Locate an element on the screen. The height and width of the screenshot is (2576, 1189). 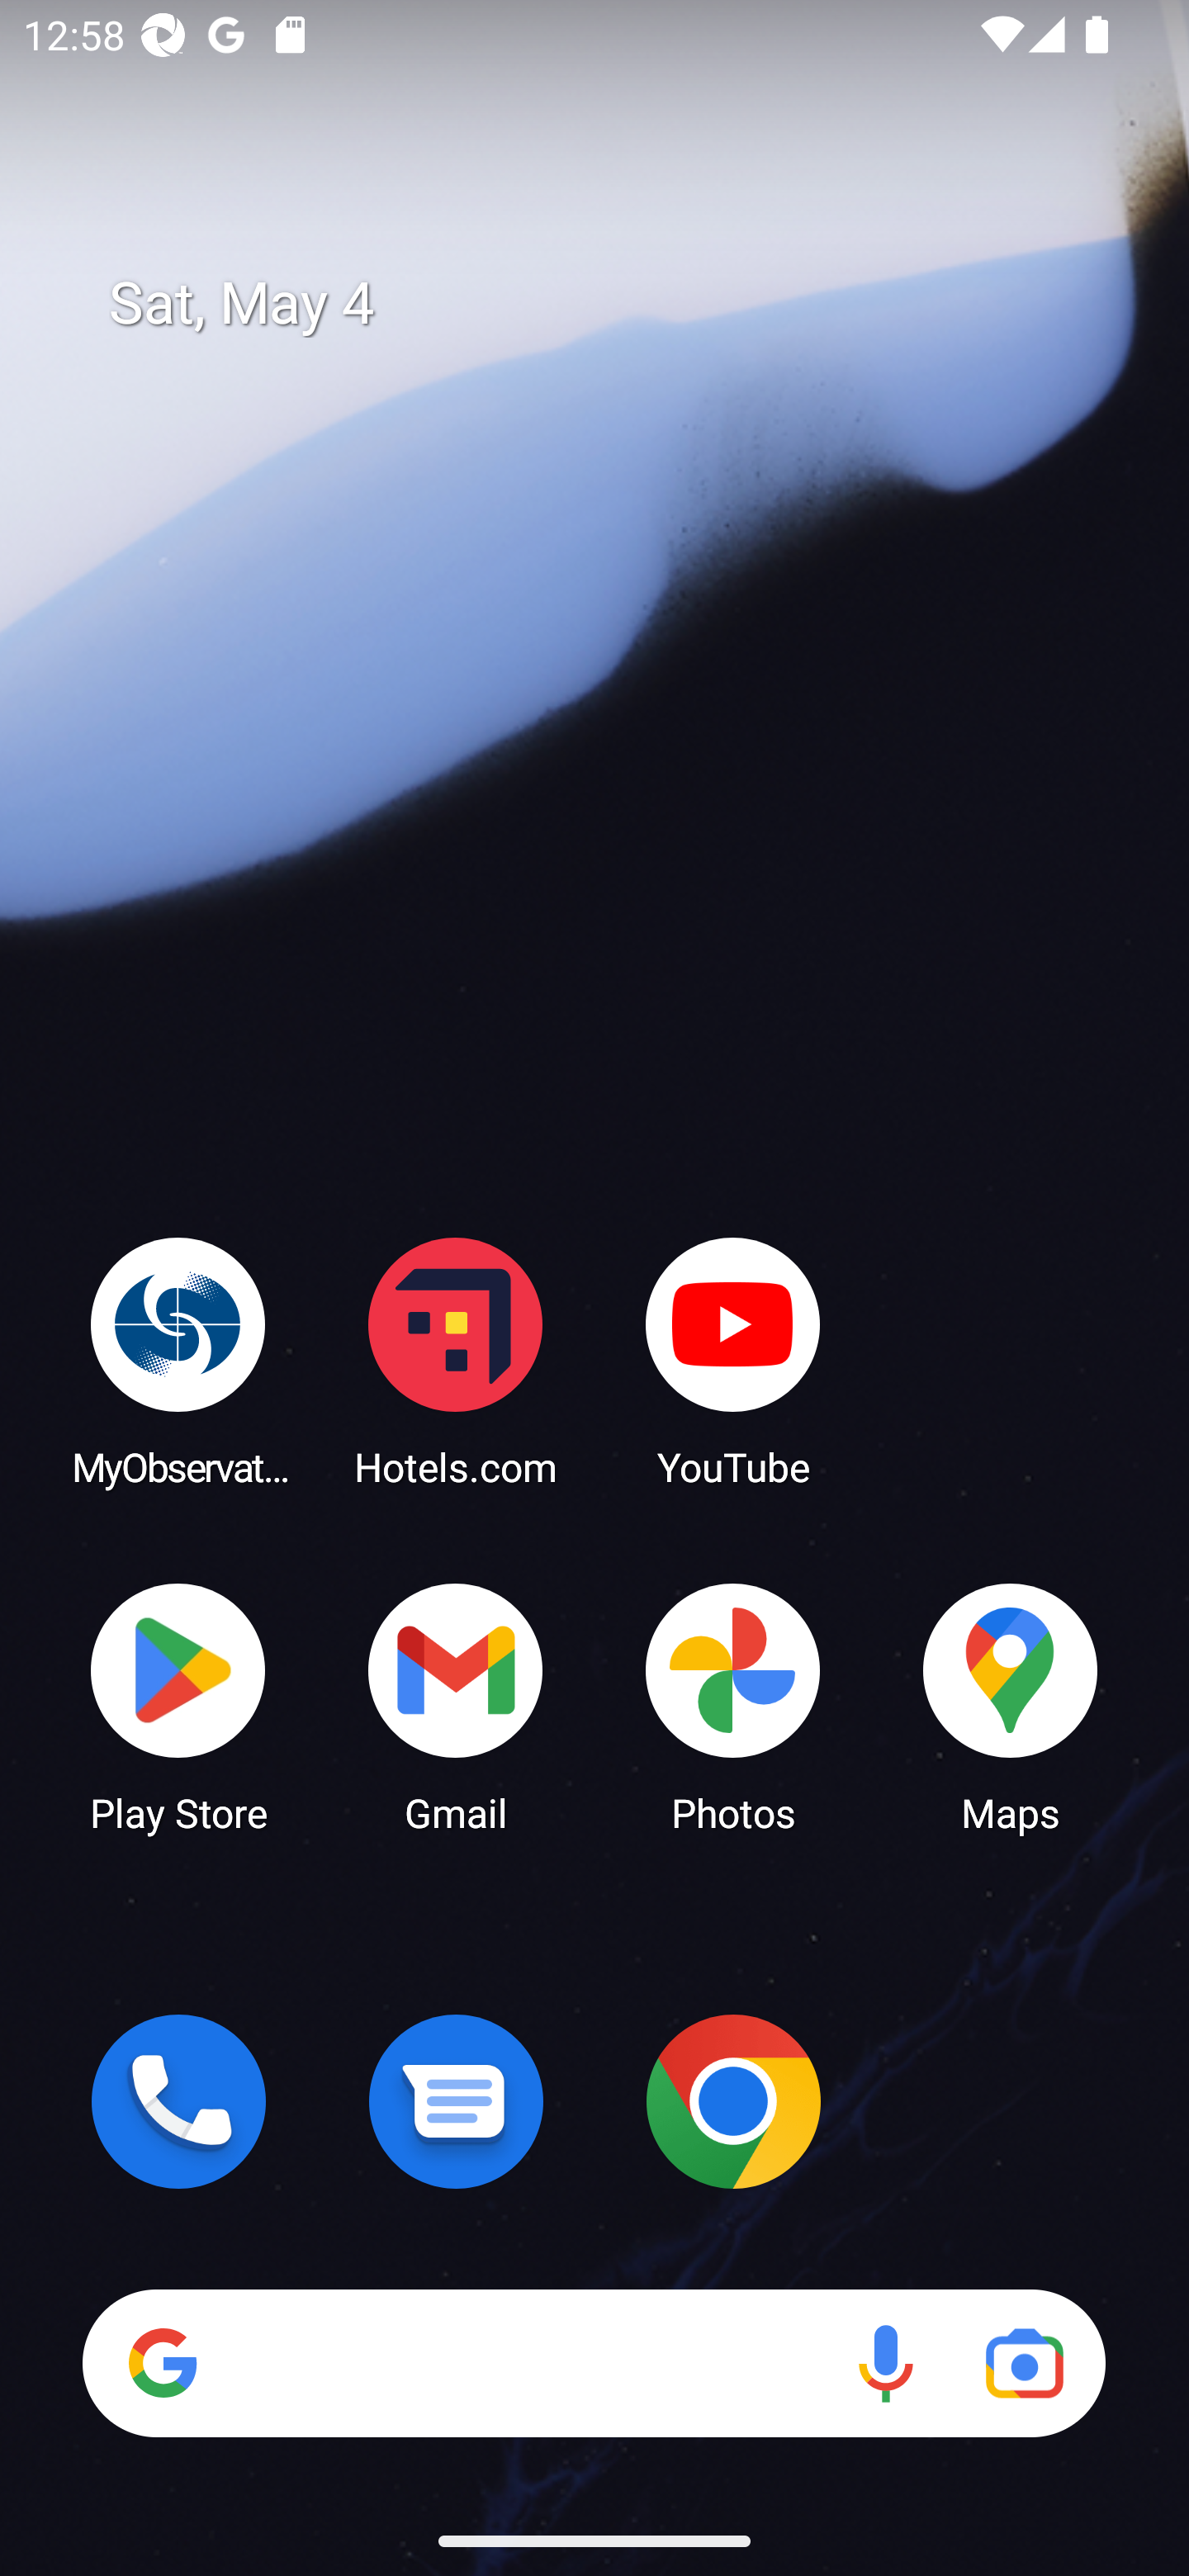
YouTube is located at coordinates (733, 1361).